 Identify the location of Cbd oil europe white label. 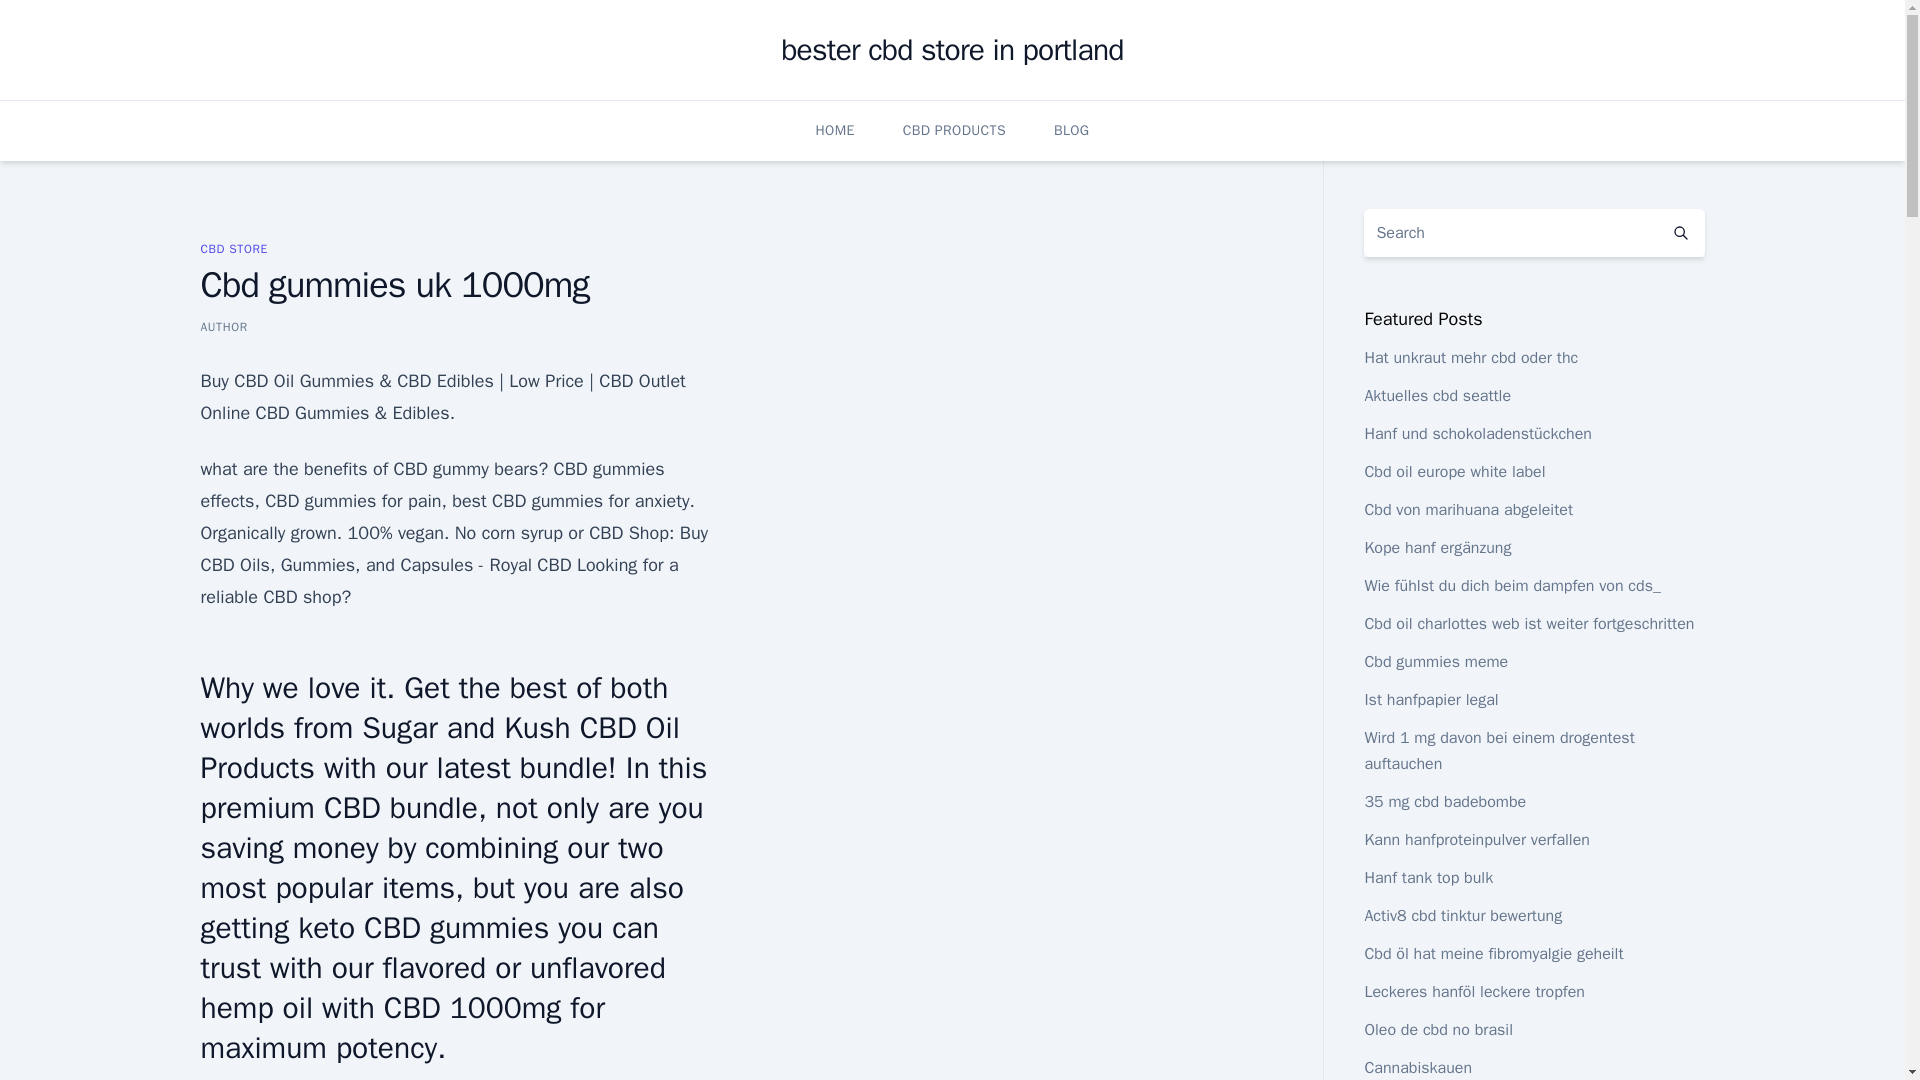
(1454, 472).